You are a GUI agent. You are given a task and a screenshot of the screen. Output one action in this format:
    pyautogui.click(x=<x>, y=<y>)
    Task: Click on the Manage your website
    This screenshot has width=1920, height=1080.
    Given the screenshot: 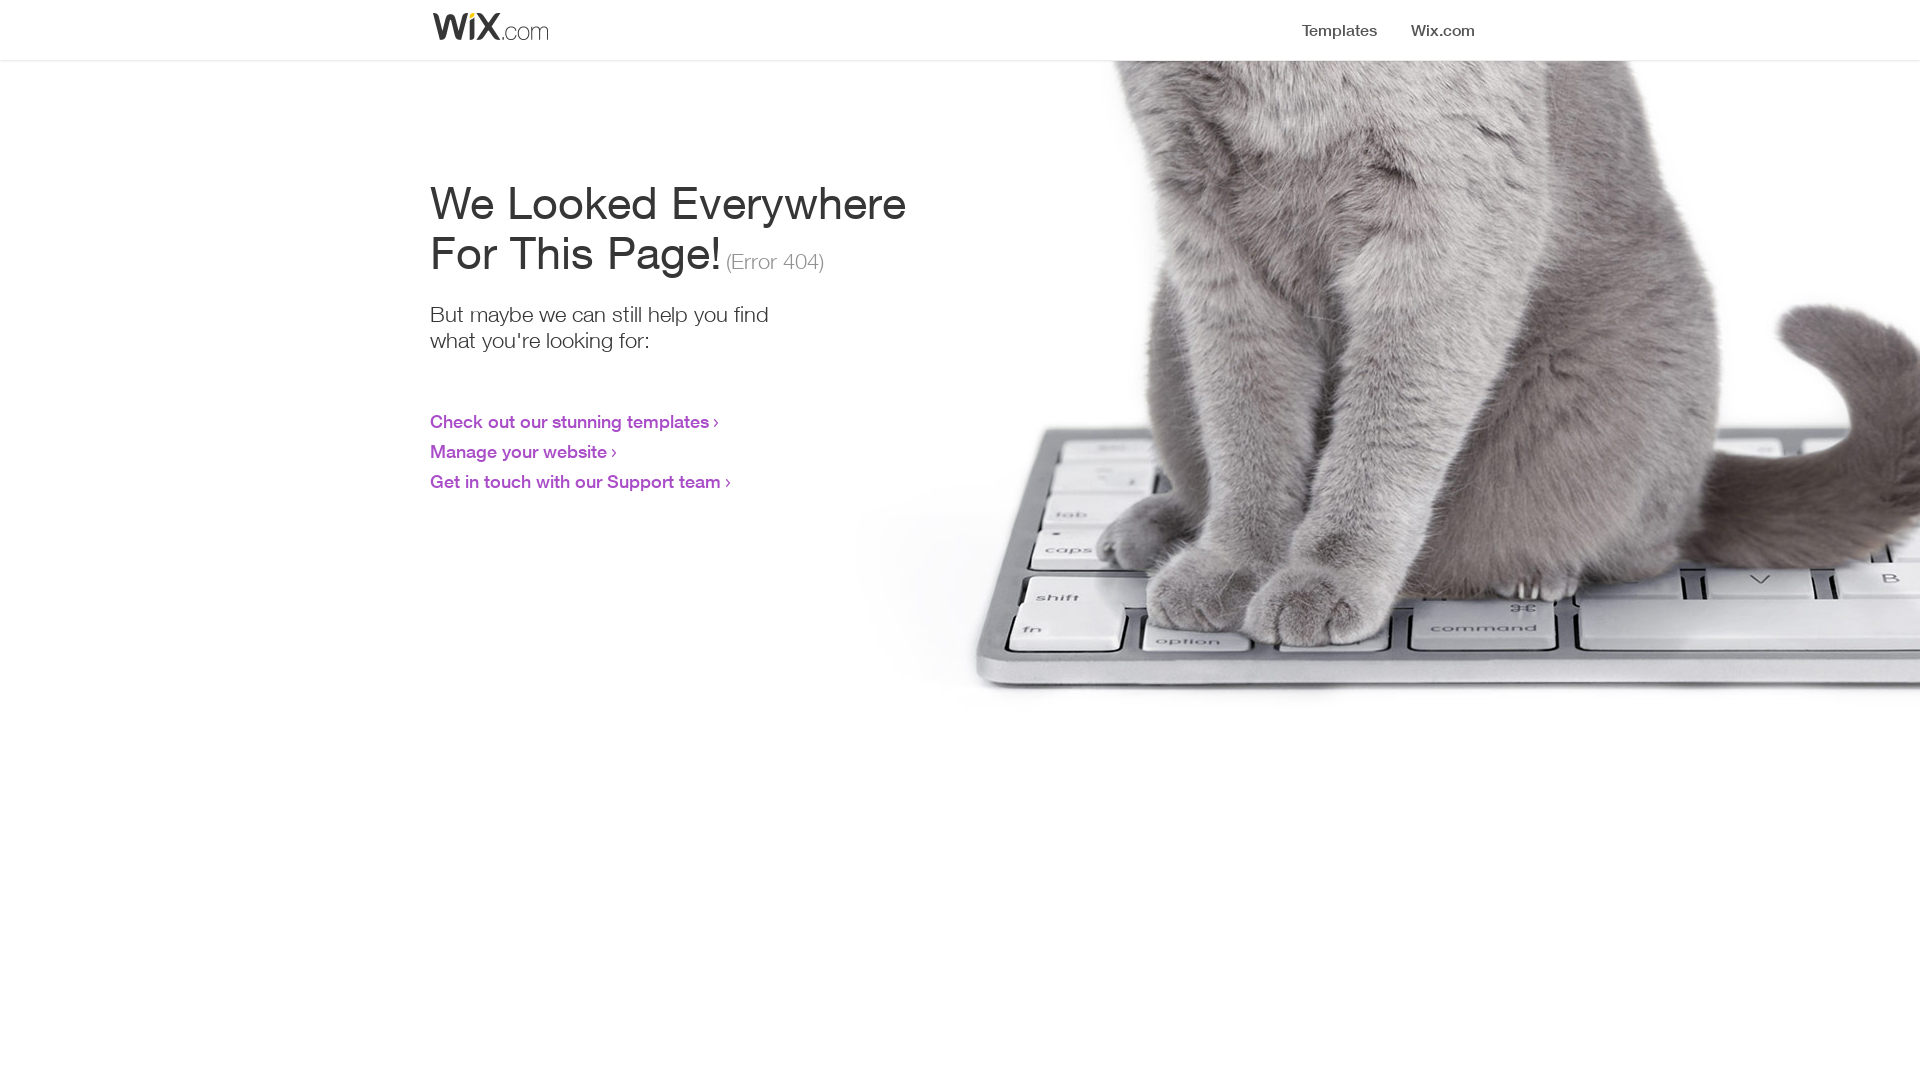 What is the action you would take?
    pyautogui.click(x=518, y=451)
    